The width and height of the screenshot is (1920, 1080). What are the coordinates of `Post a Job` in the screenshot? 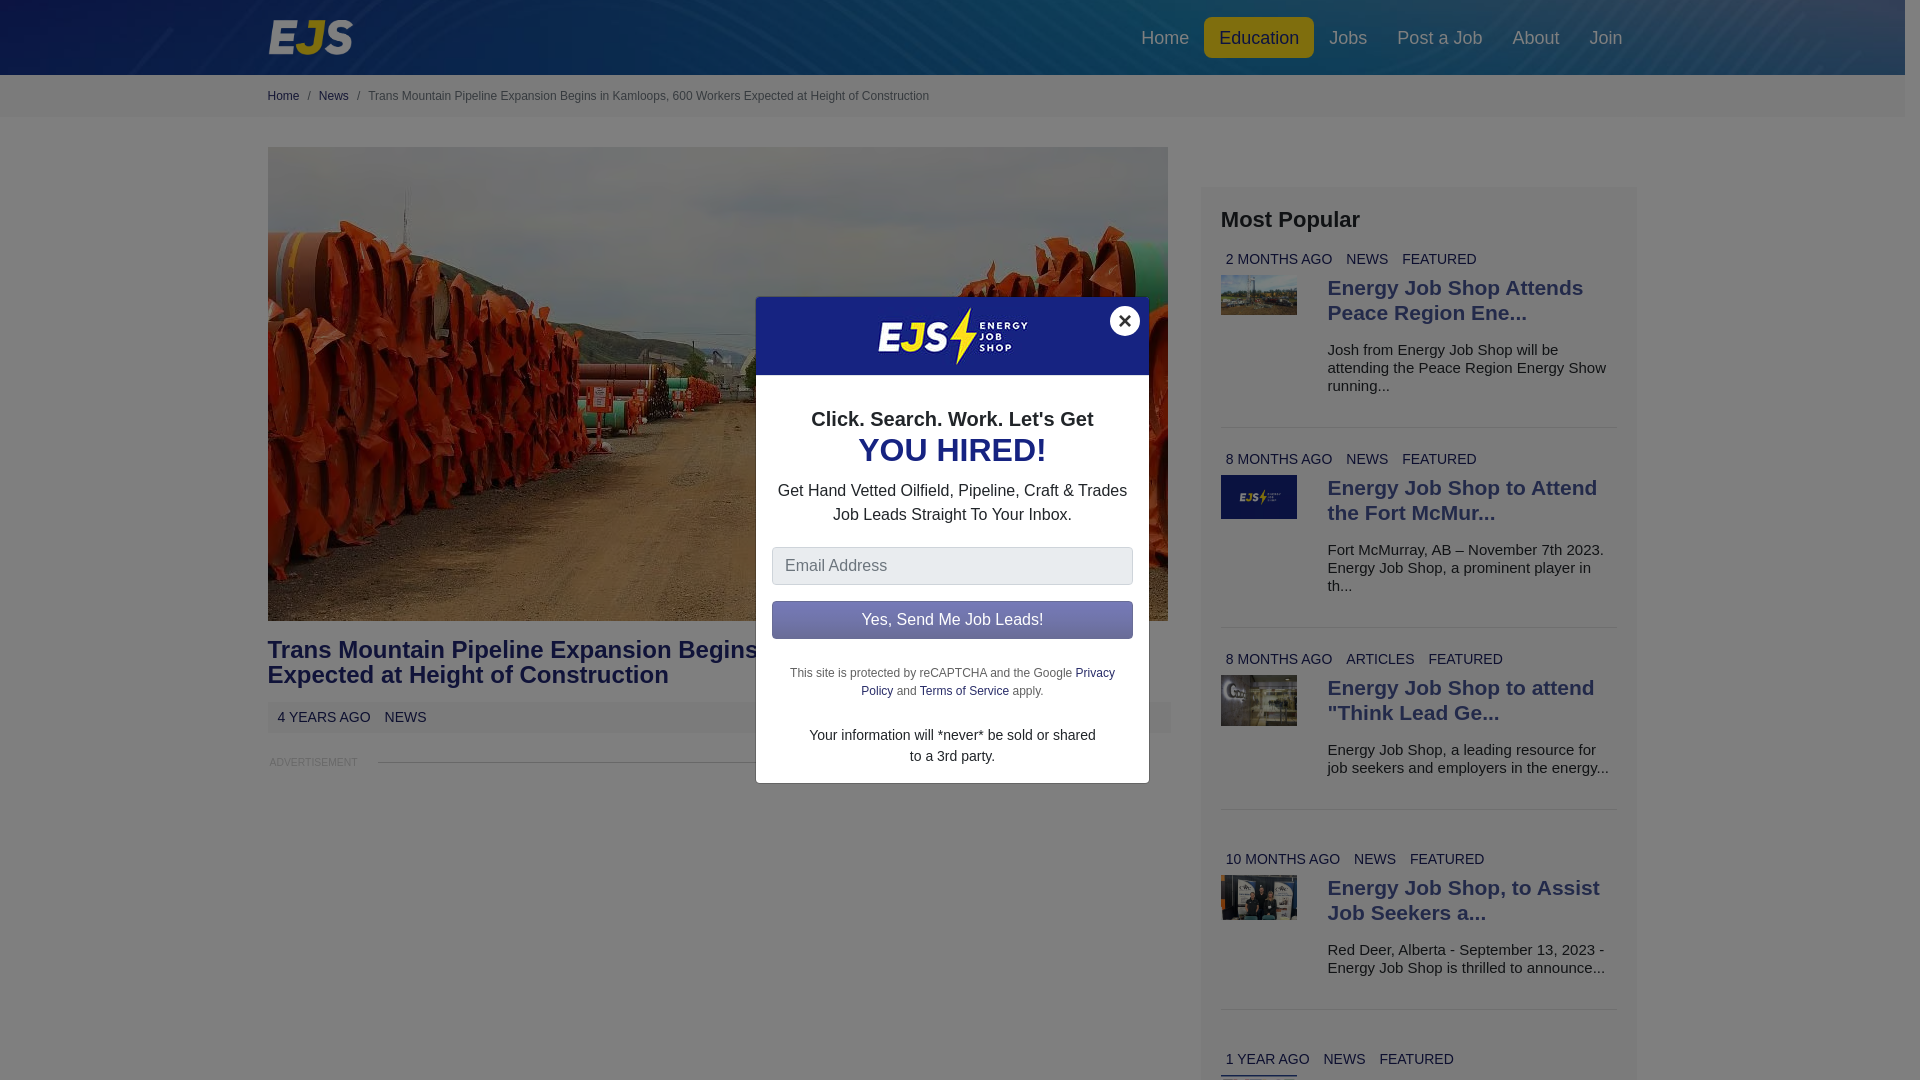 It's located at (1440, 38).